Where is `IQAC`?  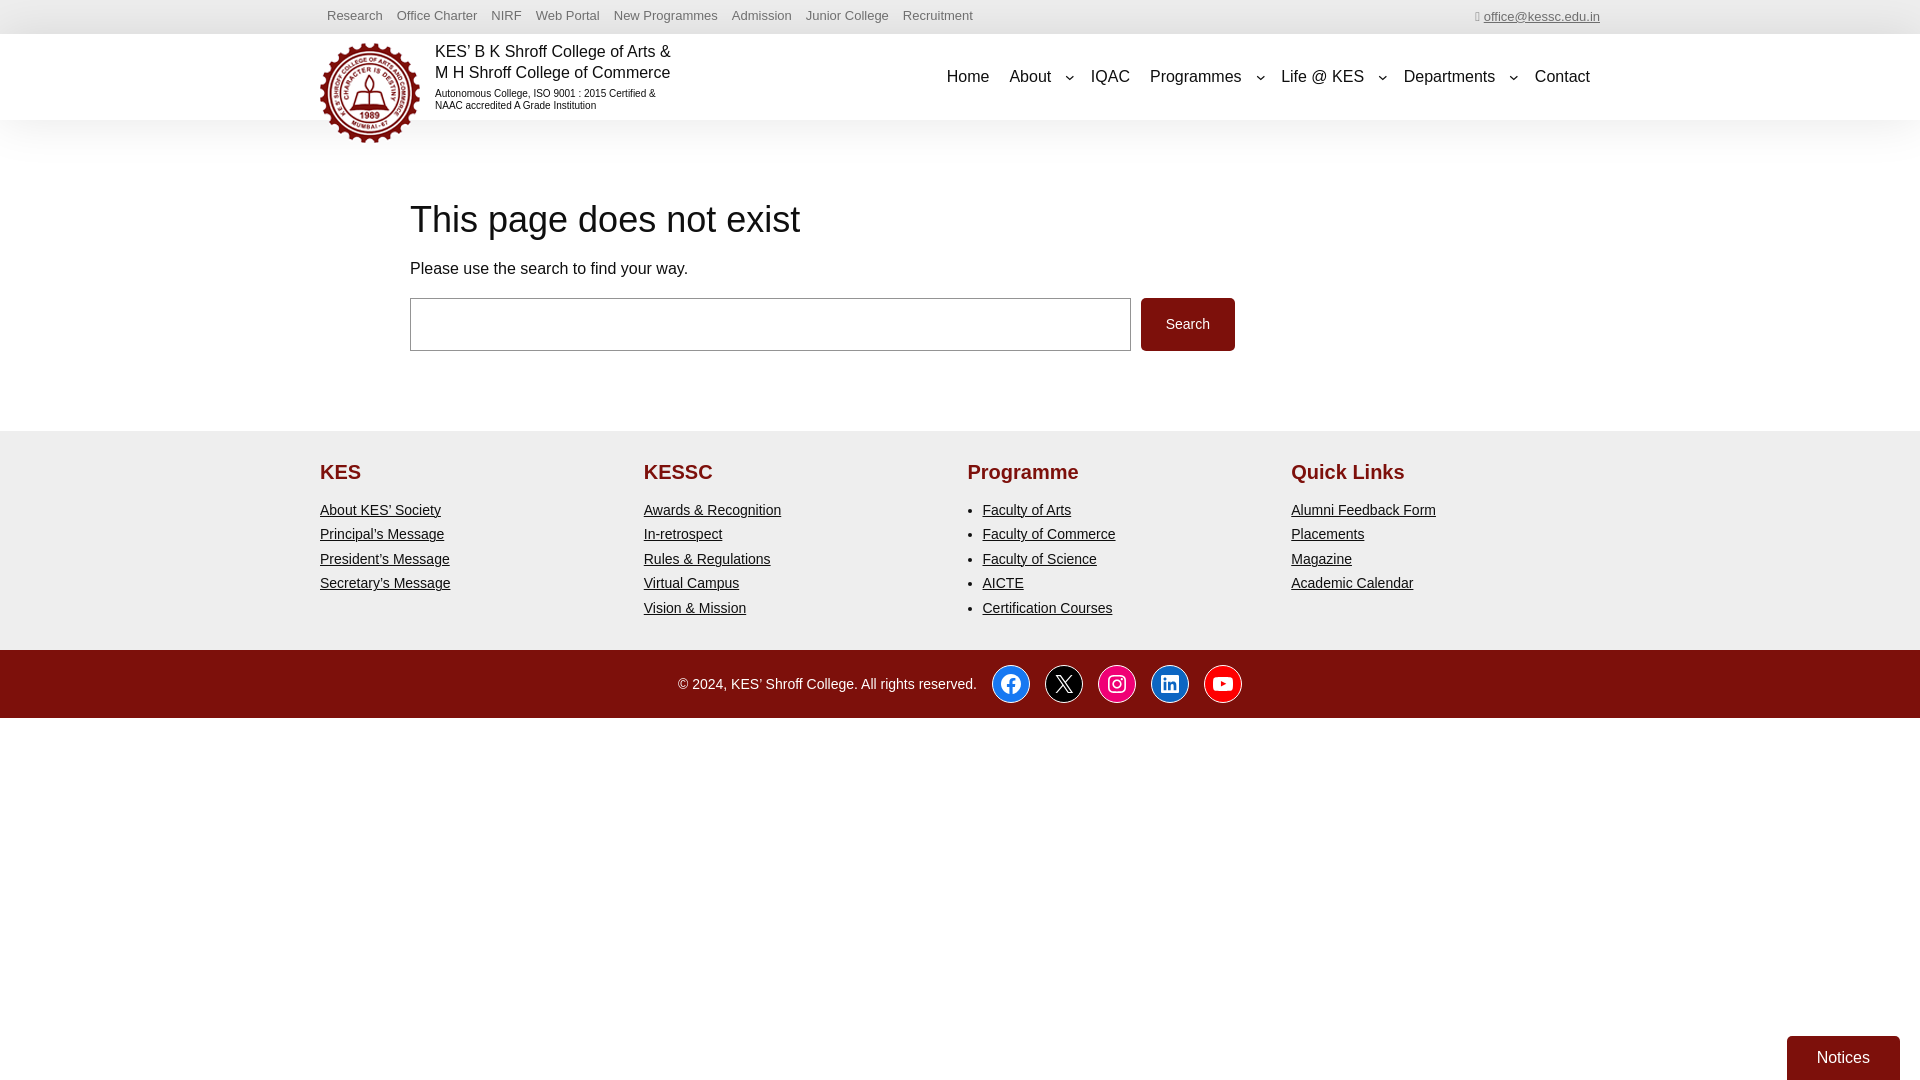 IQAC is located at coordinates (1110, 76).